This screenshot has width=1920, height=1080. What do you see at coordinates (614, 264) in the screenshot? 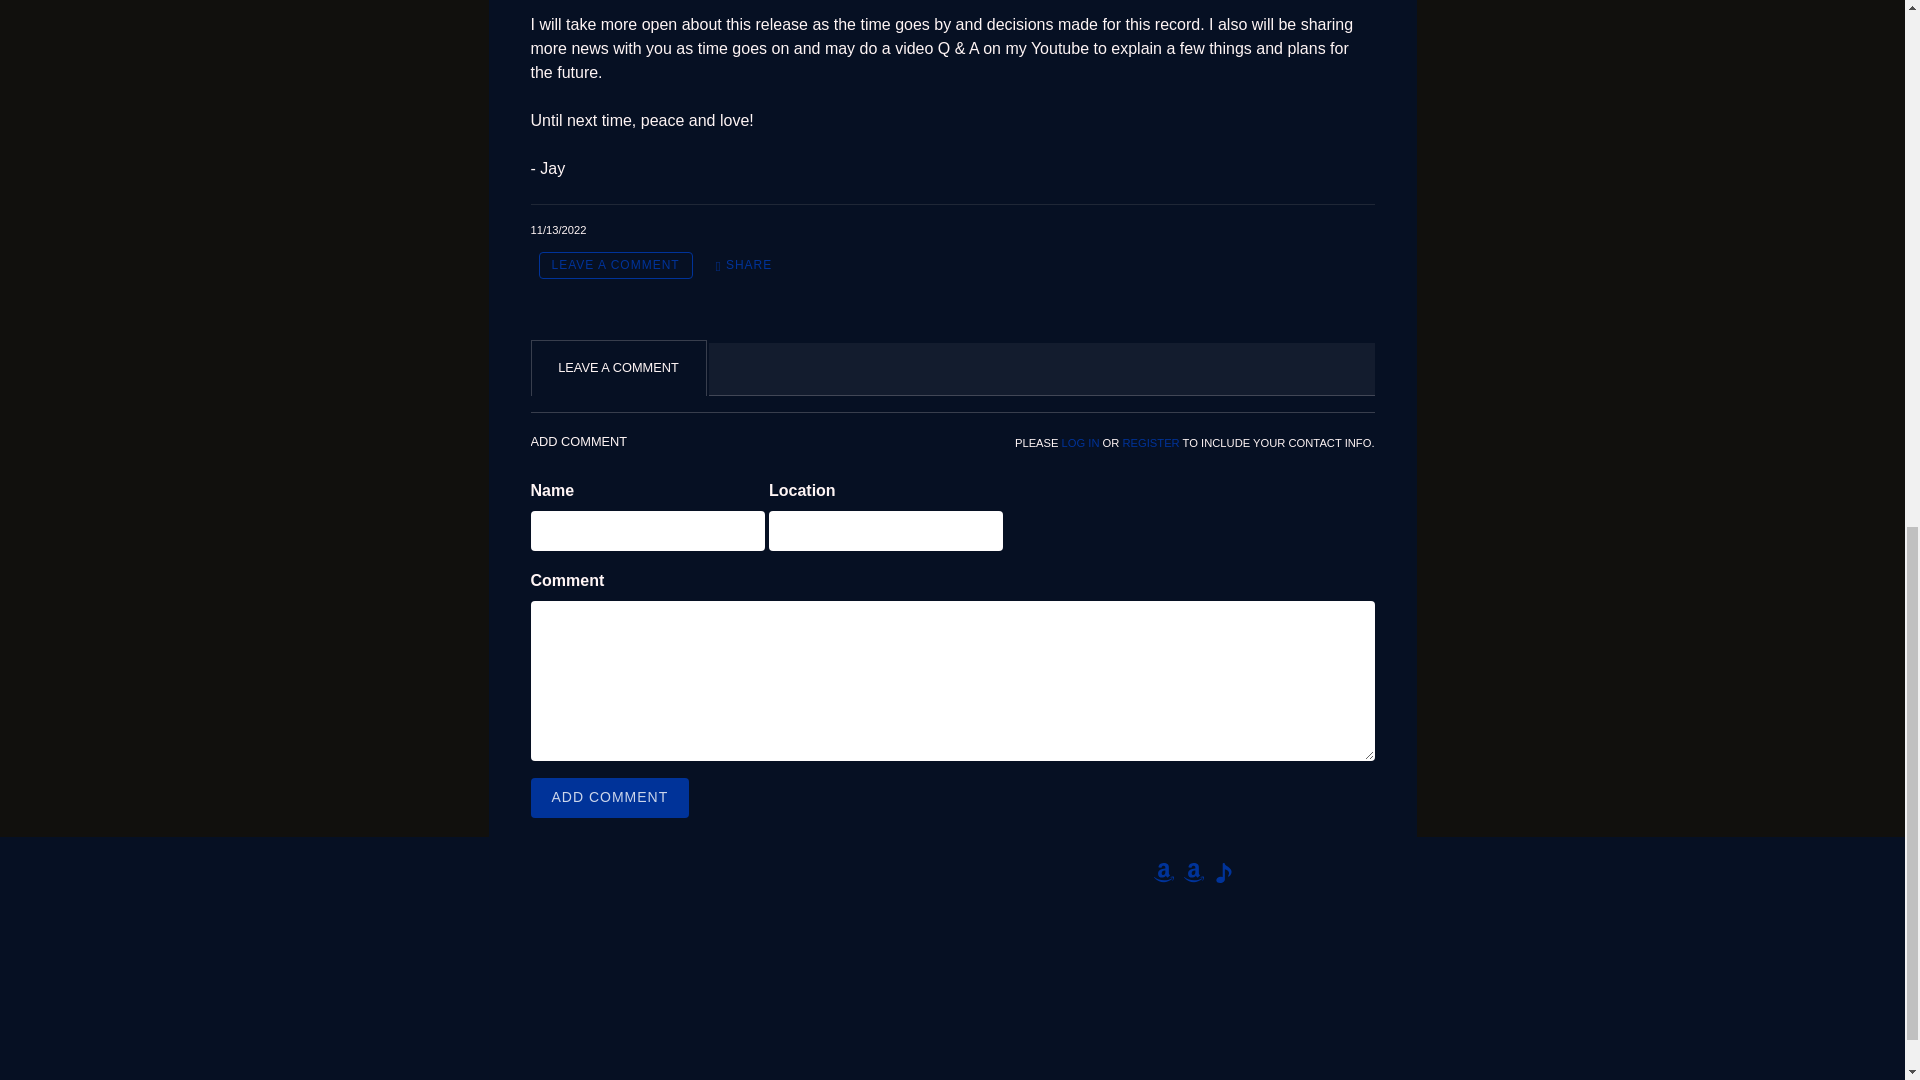
I see `Leave a comment` at bounding box center [614, 264].